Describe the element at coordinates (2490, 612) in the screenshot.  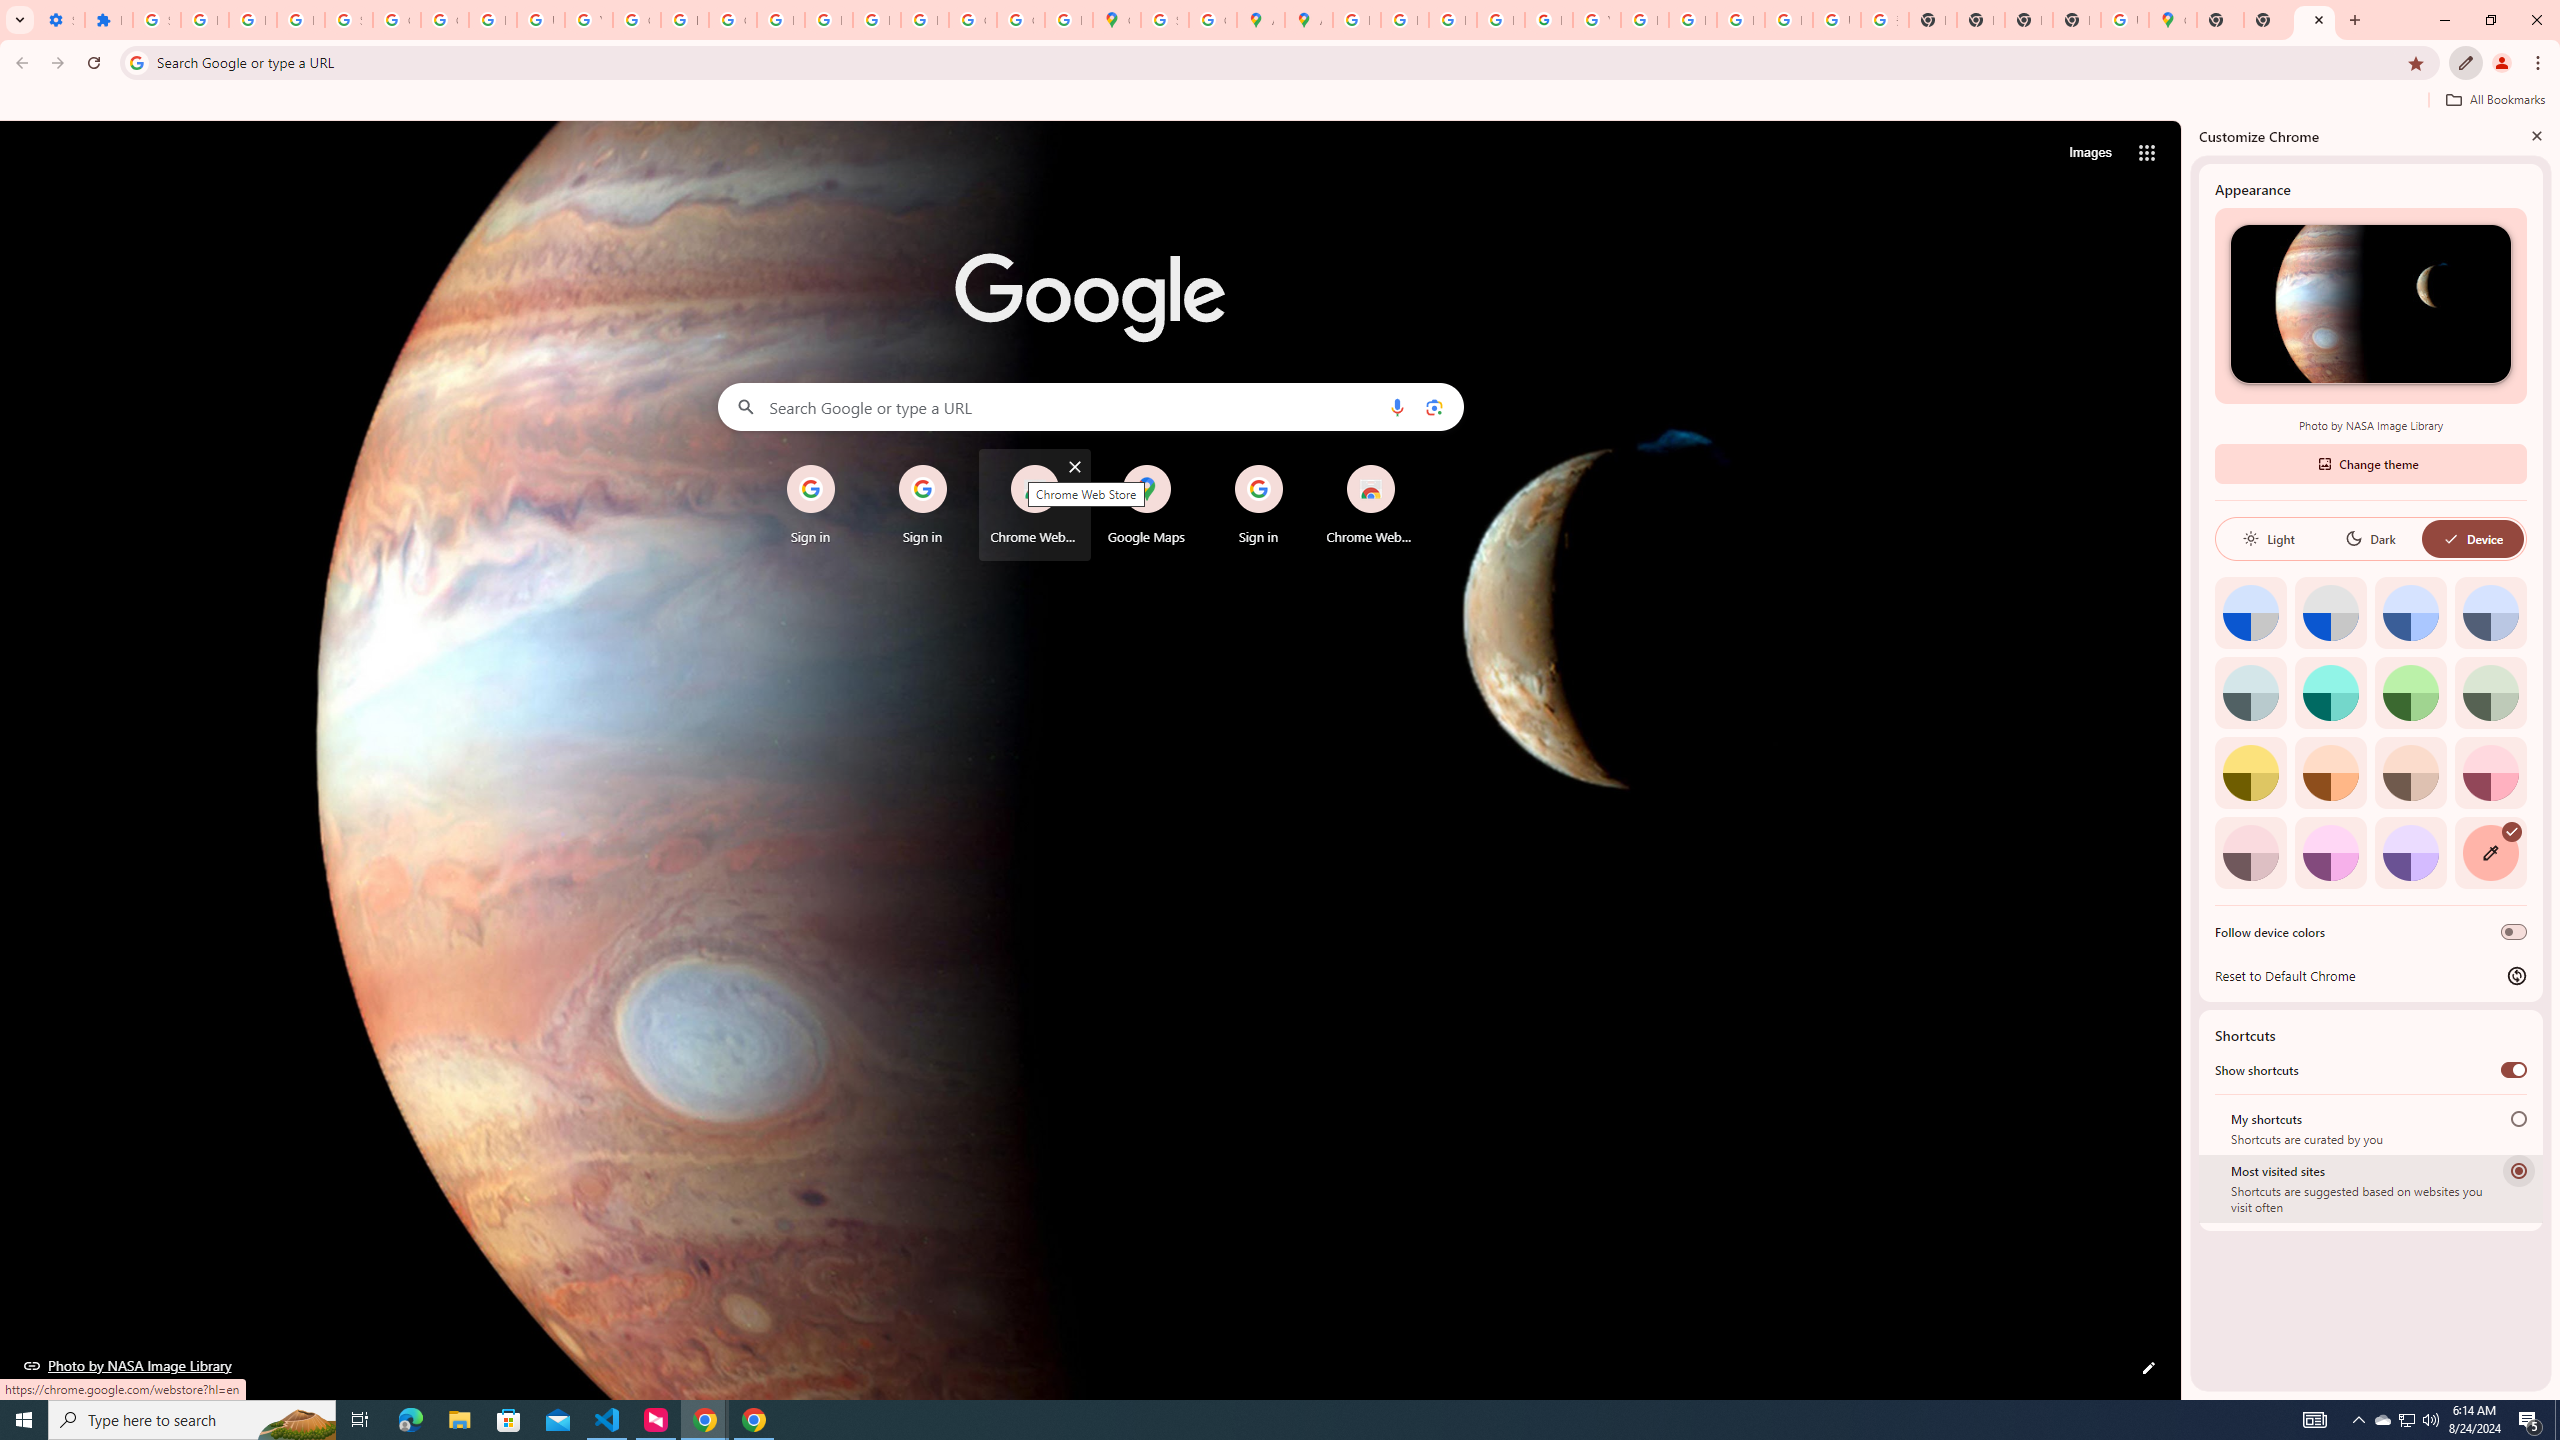
I see `Cool grey` at that location.